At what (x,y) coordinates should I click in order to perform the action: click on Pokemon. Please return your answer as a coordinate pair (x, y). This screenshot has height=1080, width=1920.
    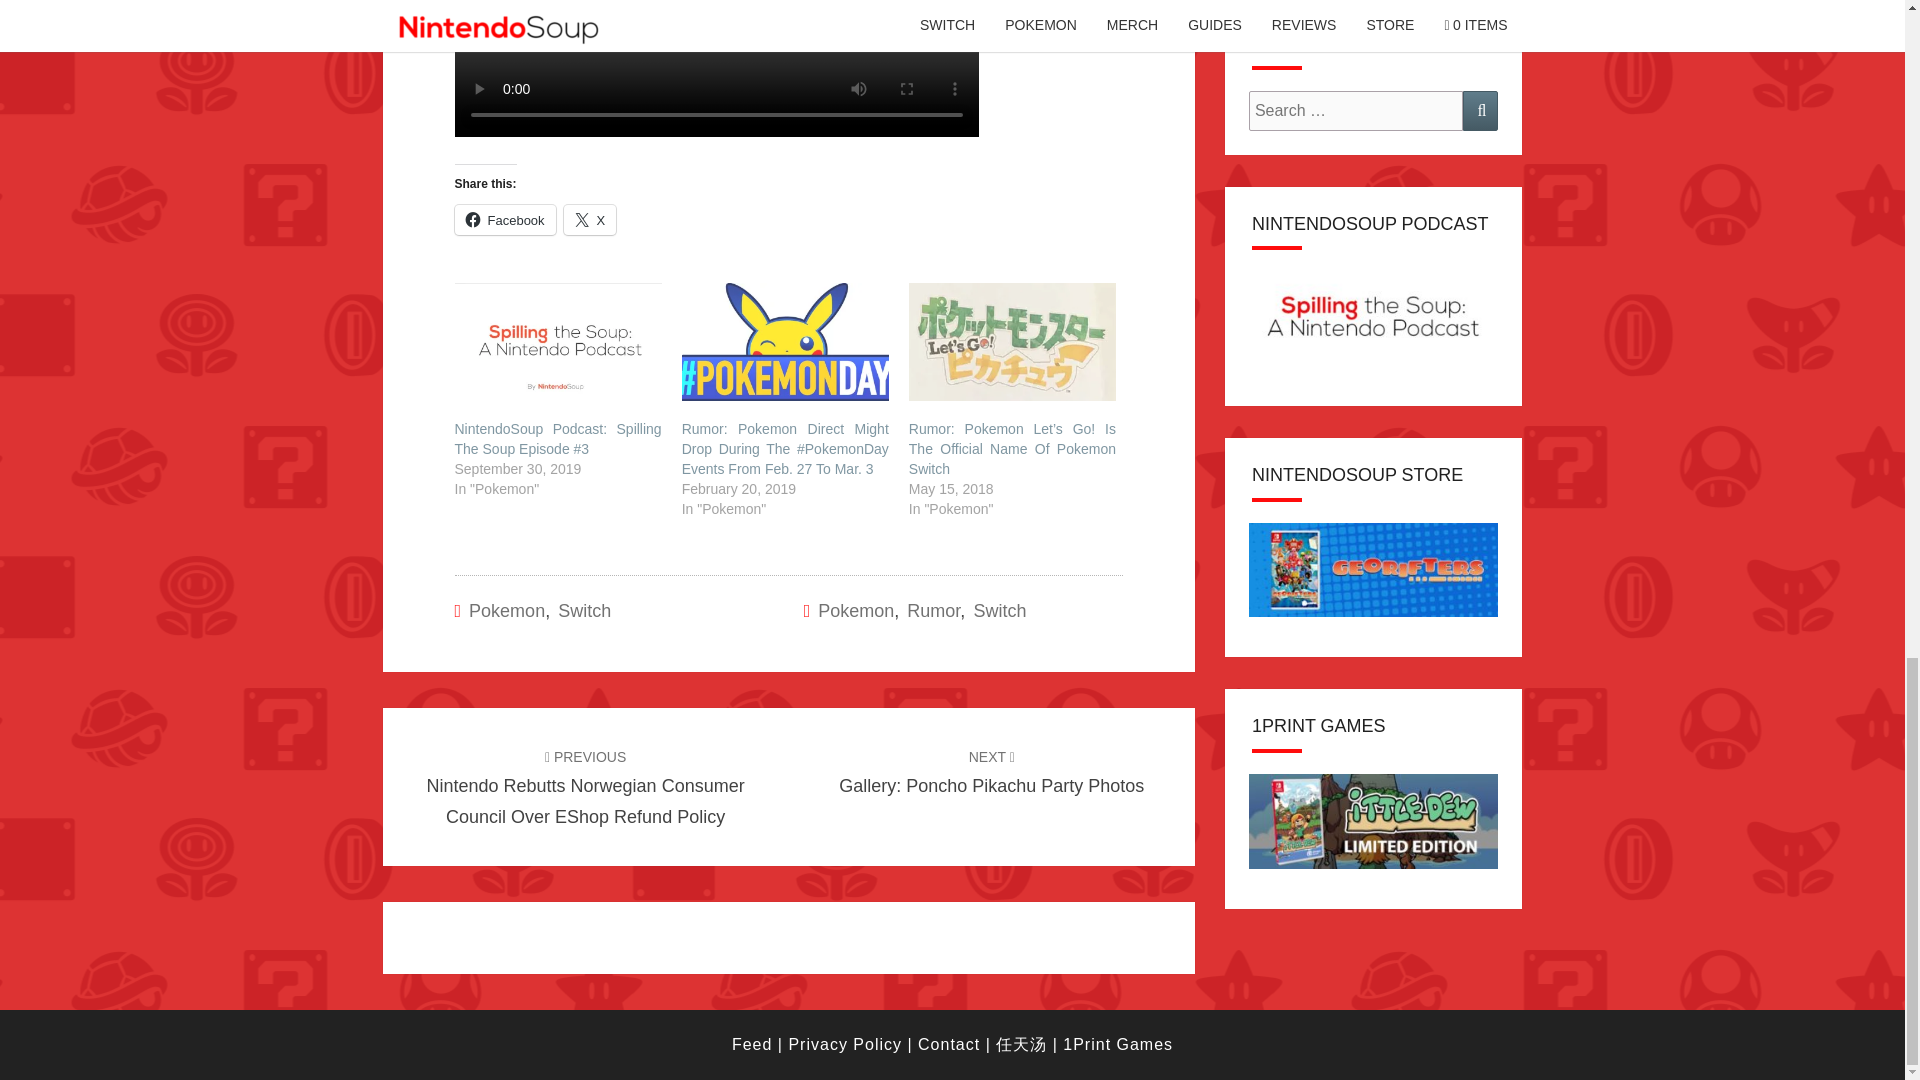
    Looking at the image, I should click on (590, 220).